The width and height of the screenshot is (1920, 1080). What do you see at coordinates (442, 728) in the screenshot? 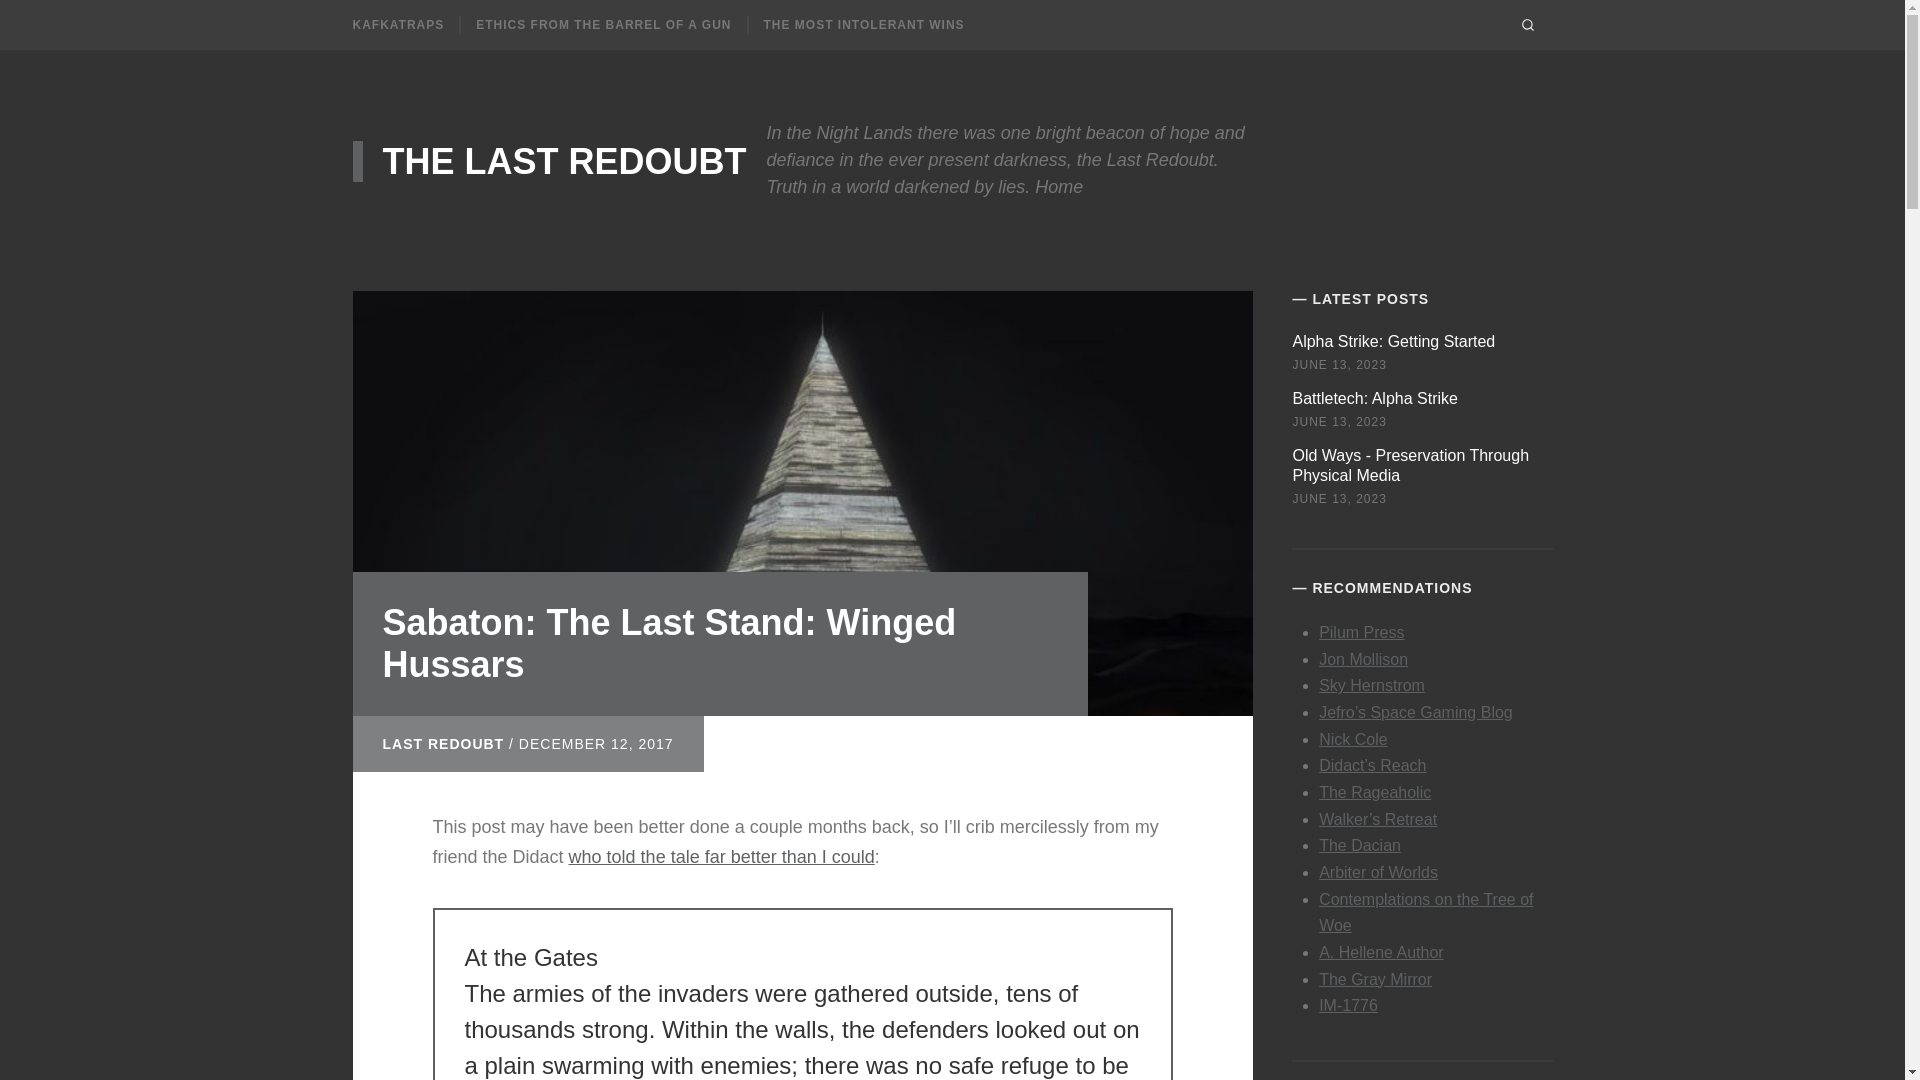
I see `LAST REDOUBT` at bounding box center [442, 728].